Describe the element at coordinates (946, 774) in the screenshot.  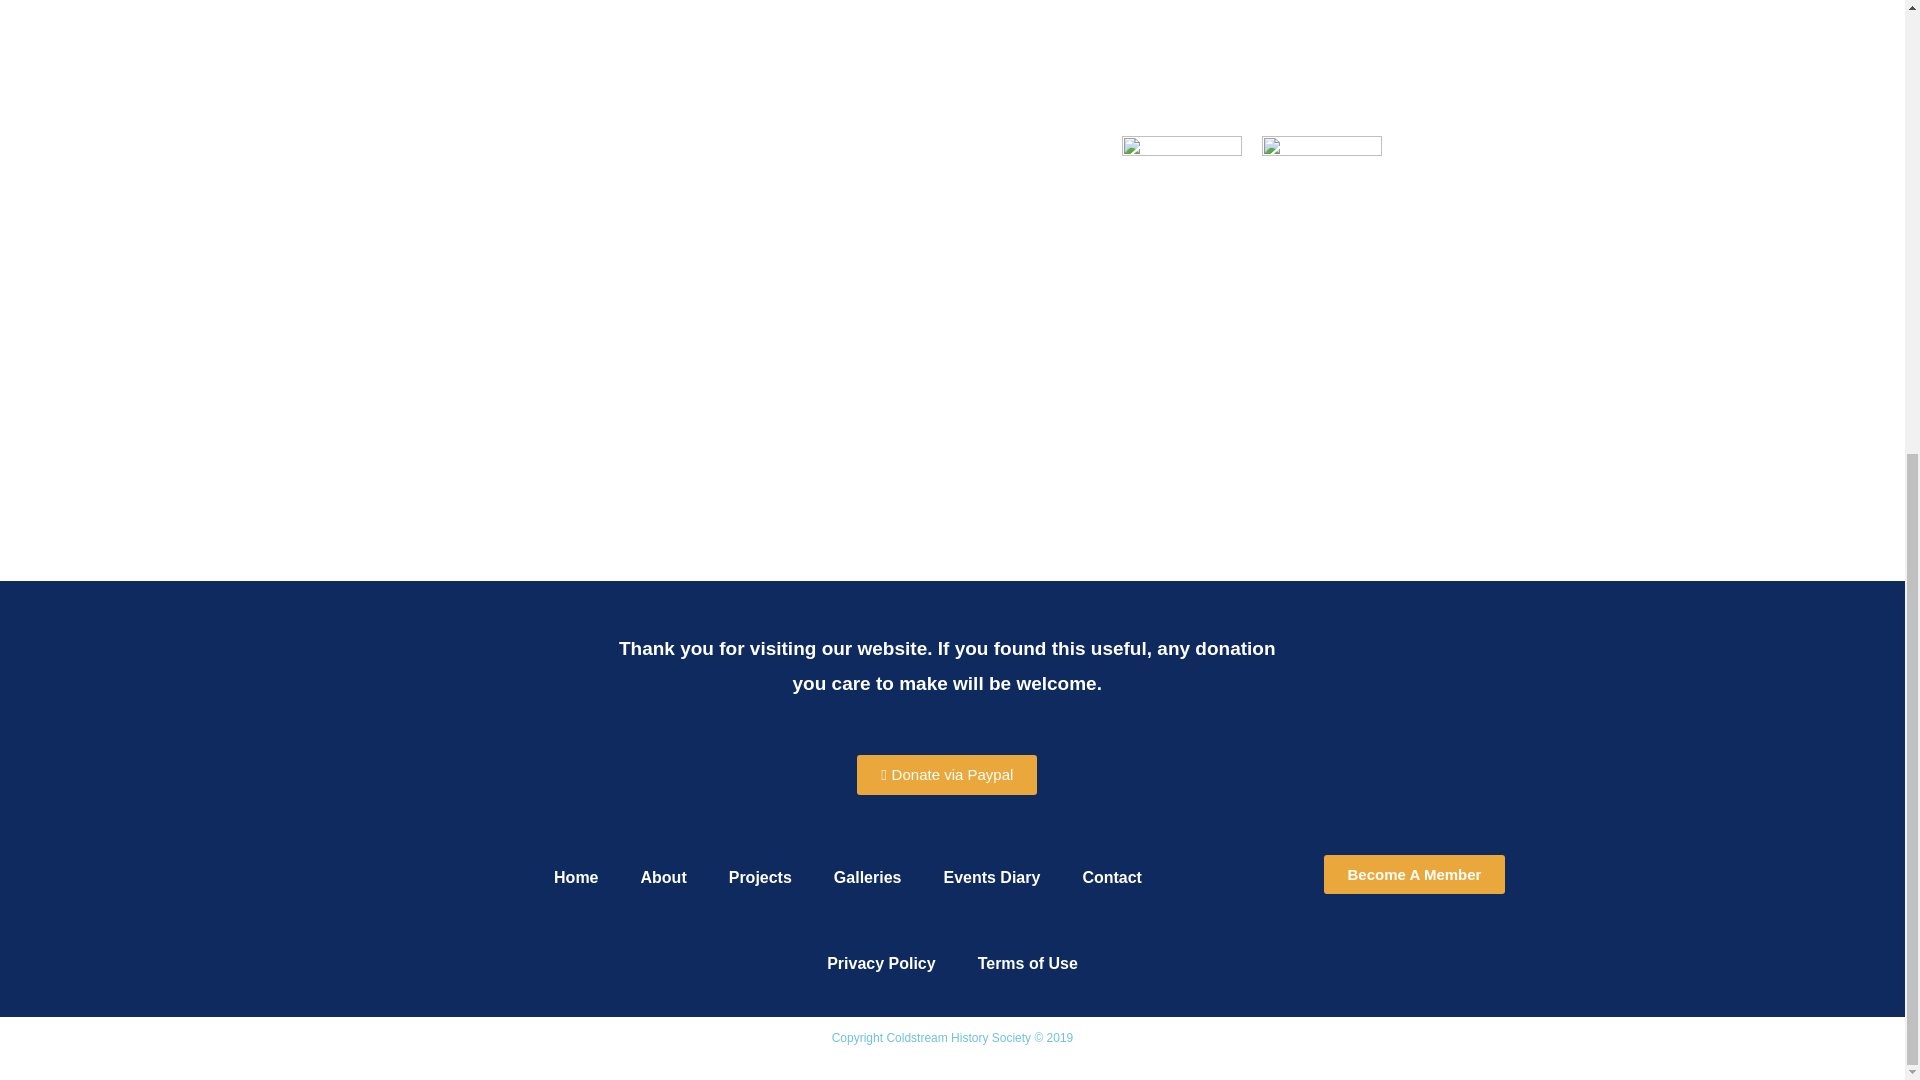
I see `Donate via Paypal` at that location.